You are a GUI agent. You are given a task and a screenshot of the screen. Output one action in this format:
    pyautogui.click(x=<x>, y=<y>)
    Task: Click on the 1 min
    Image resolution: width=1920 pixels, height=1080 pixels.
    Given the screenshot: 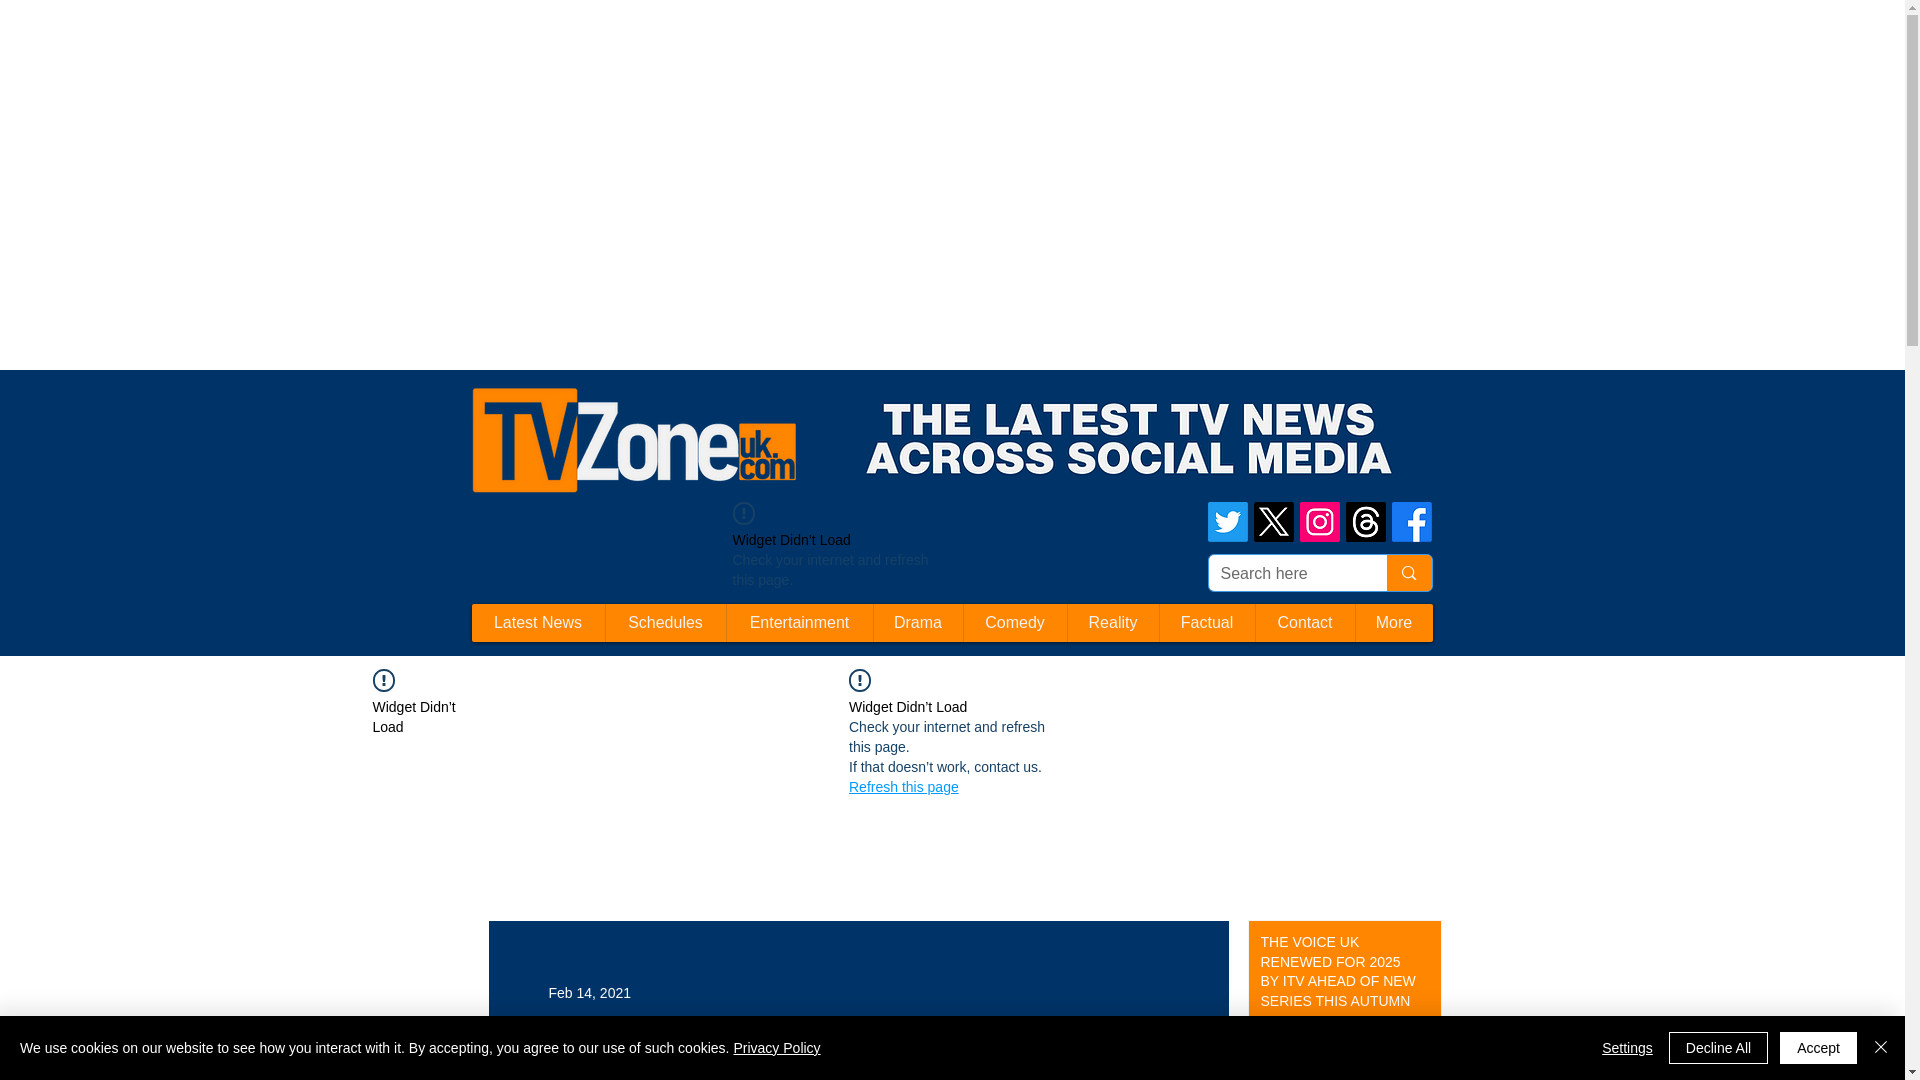 What is the action you would take?
    pyautogui.click(x=1274, y=1036)
    